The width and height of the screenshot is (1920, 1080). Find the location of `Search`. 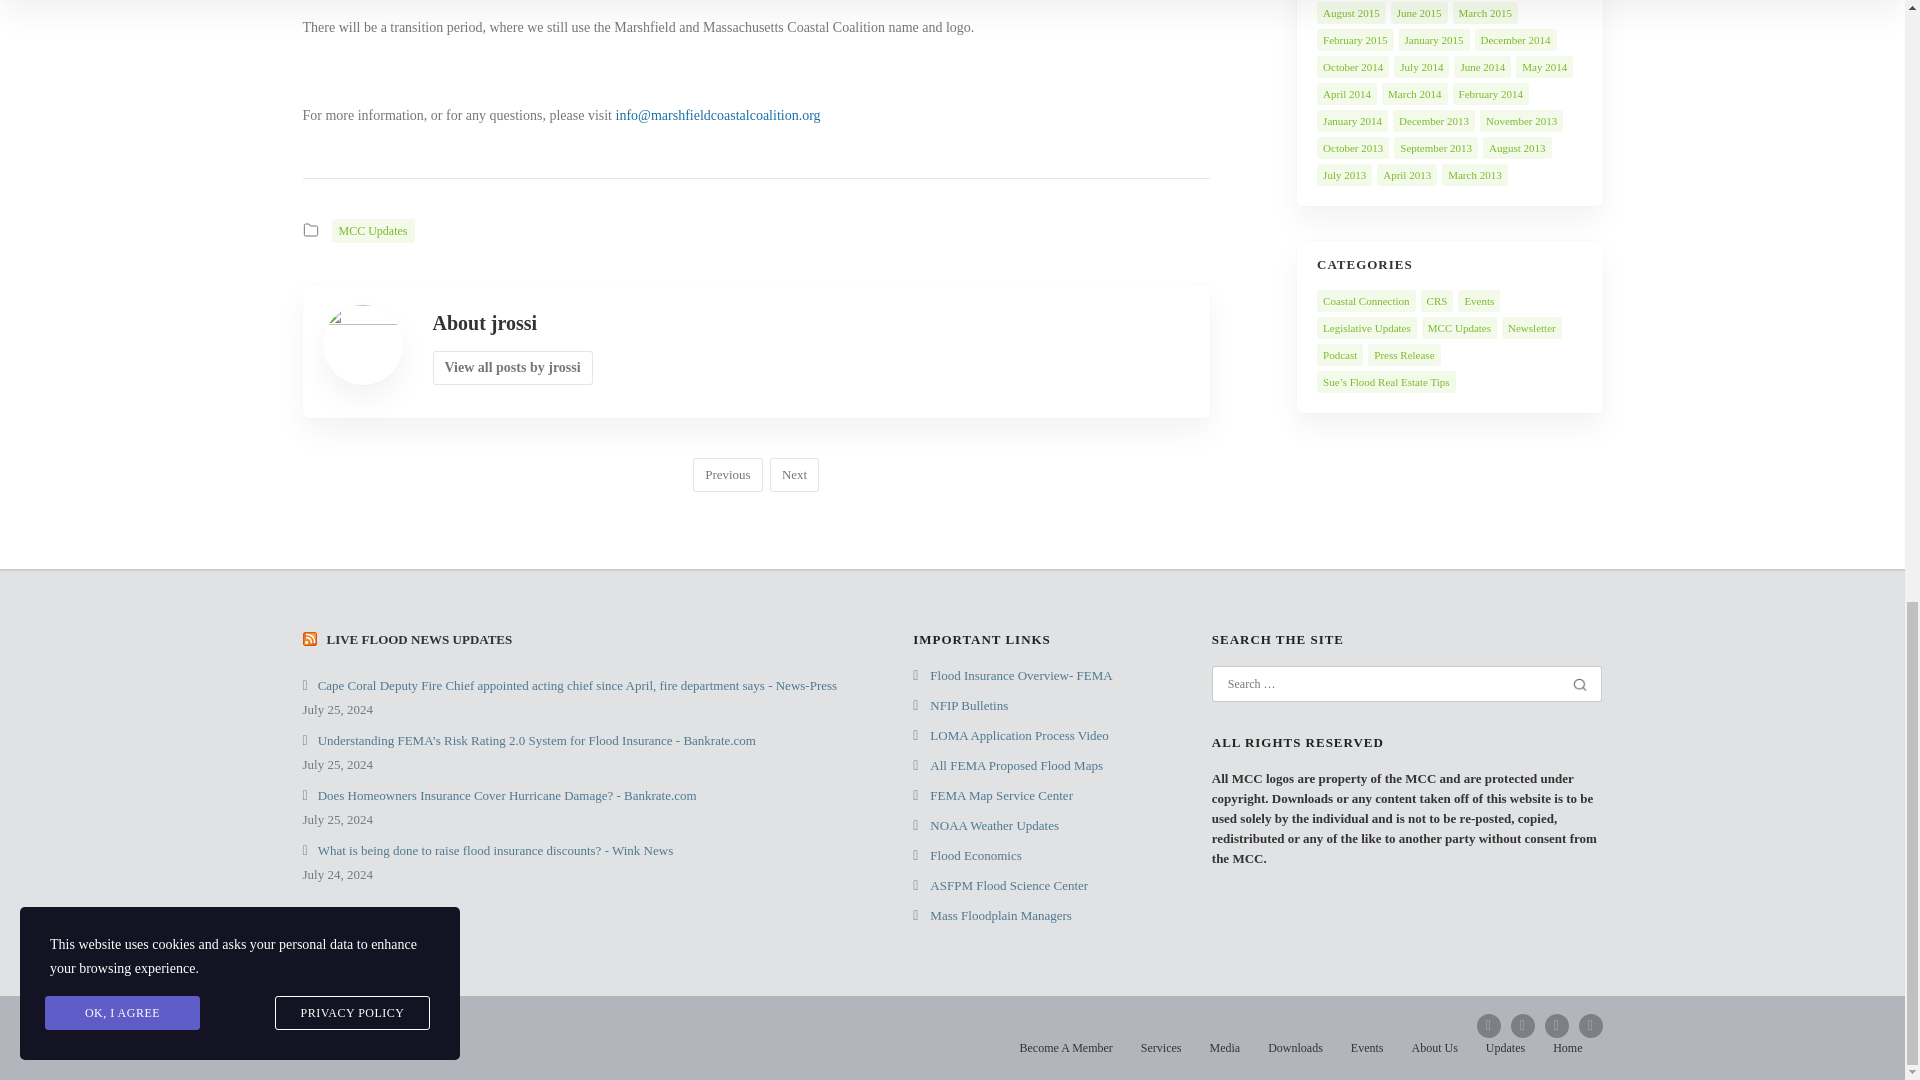

Search is located at coordinates (1580, 685).